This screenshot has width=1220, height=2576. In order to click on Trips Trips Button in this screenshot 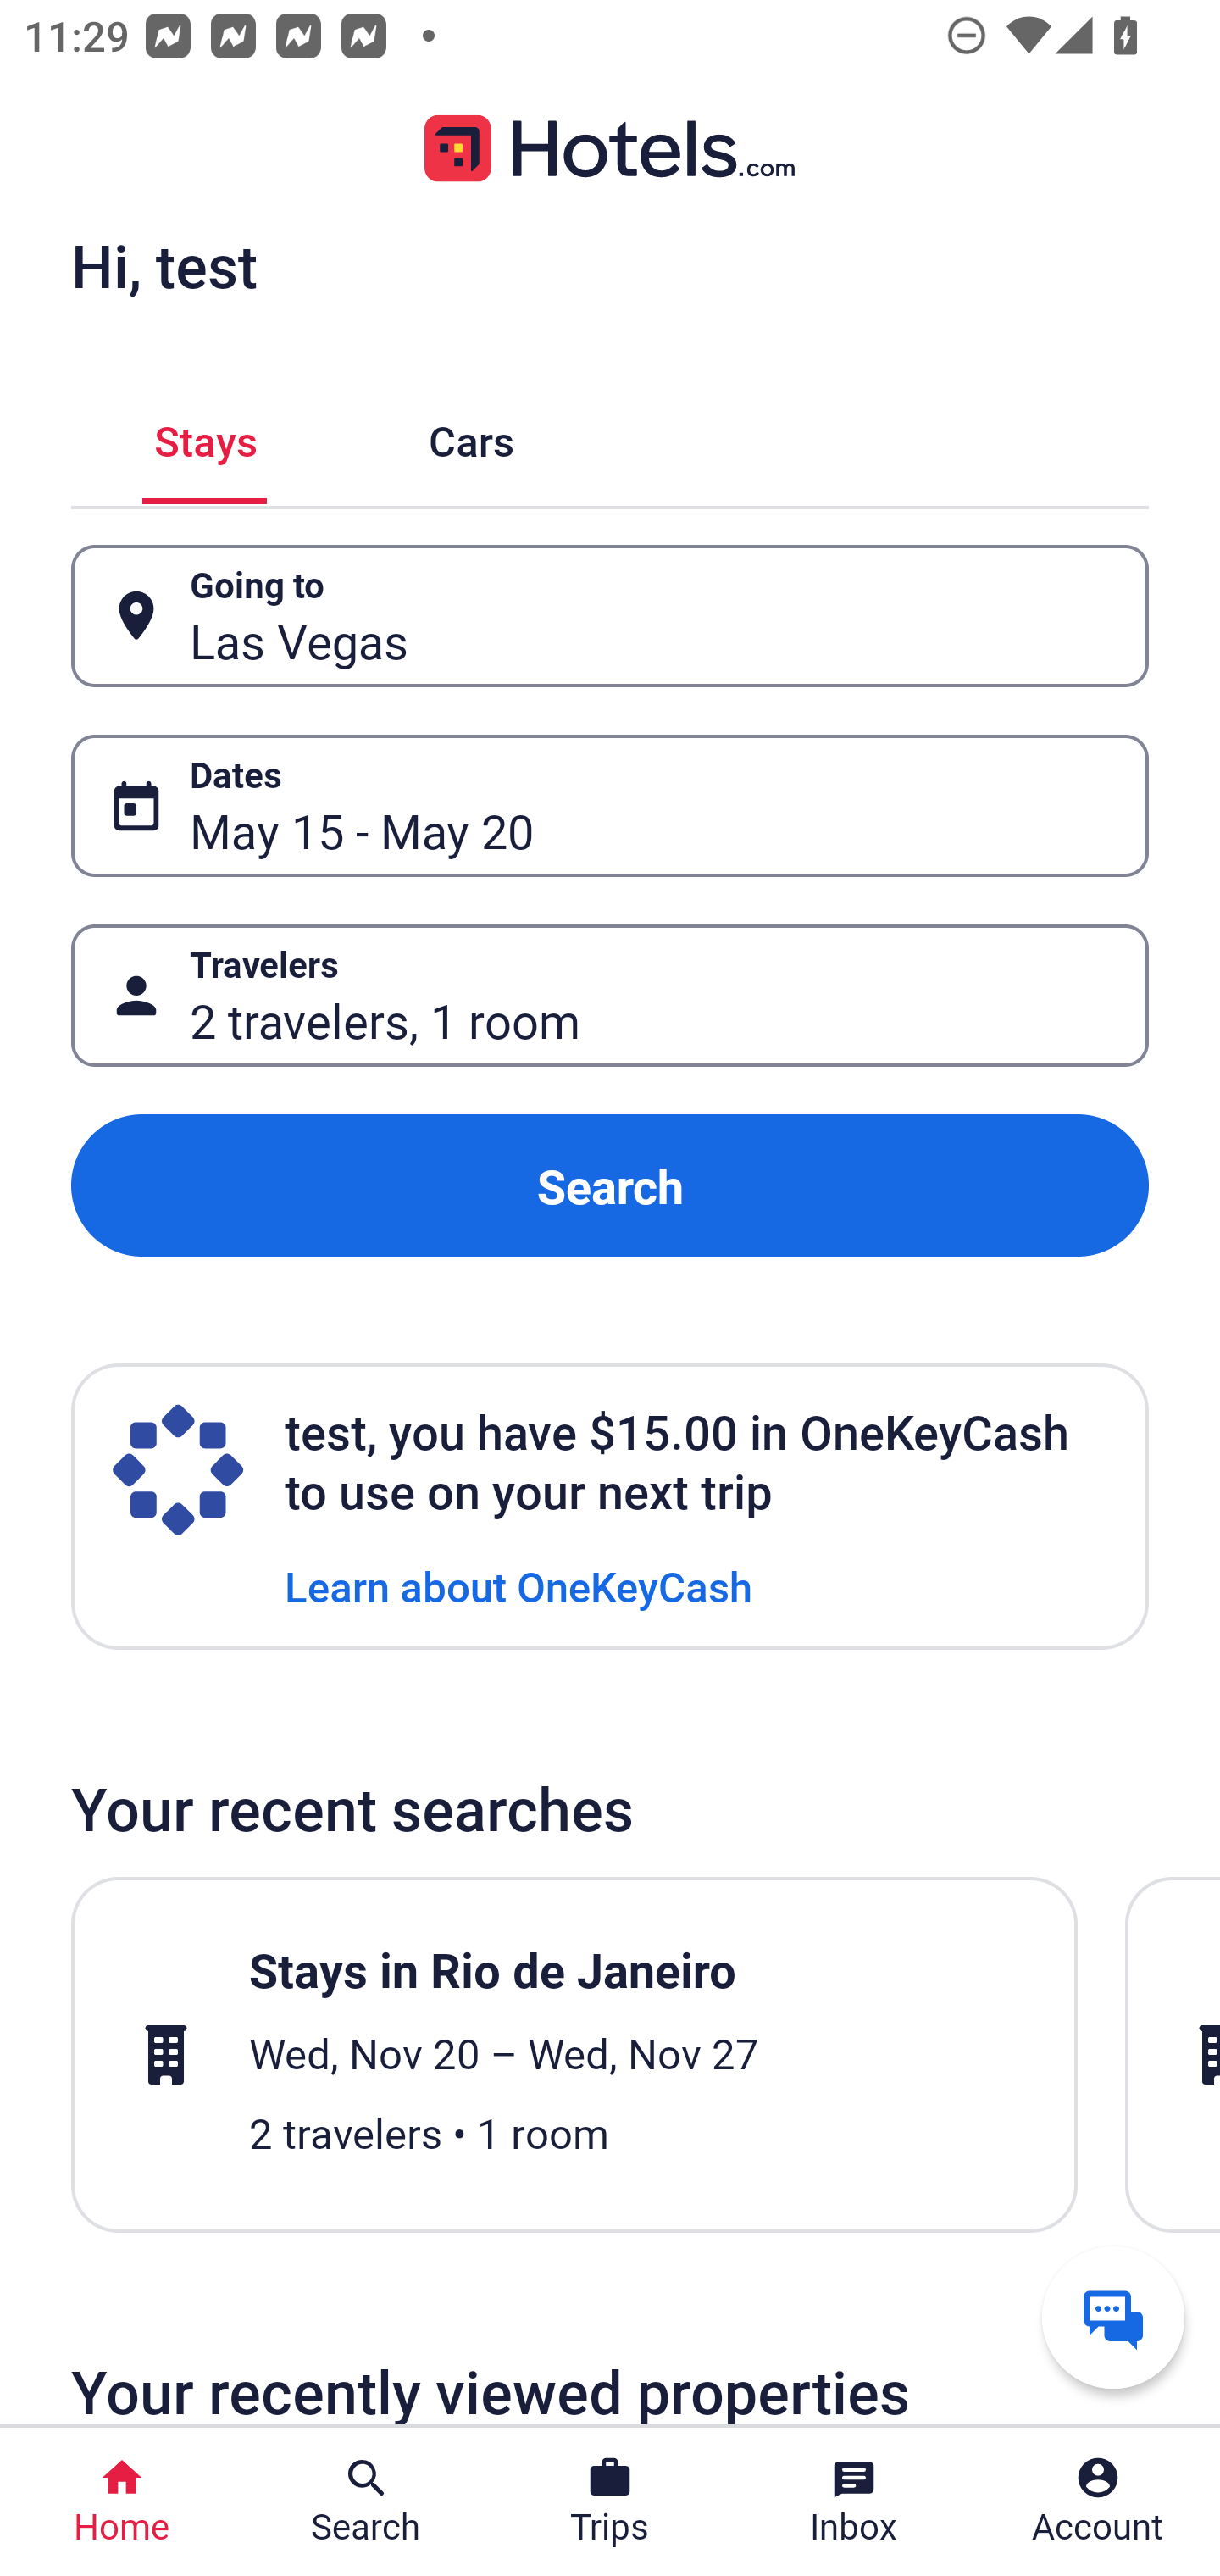, I will do `click(610, 2501)`.